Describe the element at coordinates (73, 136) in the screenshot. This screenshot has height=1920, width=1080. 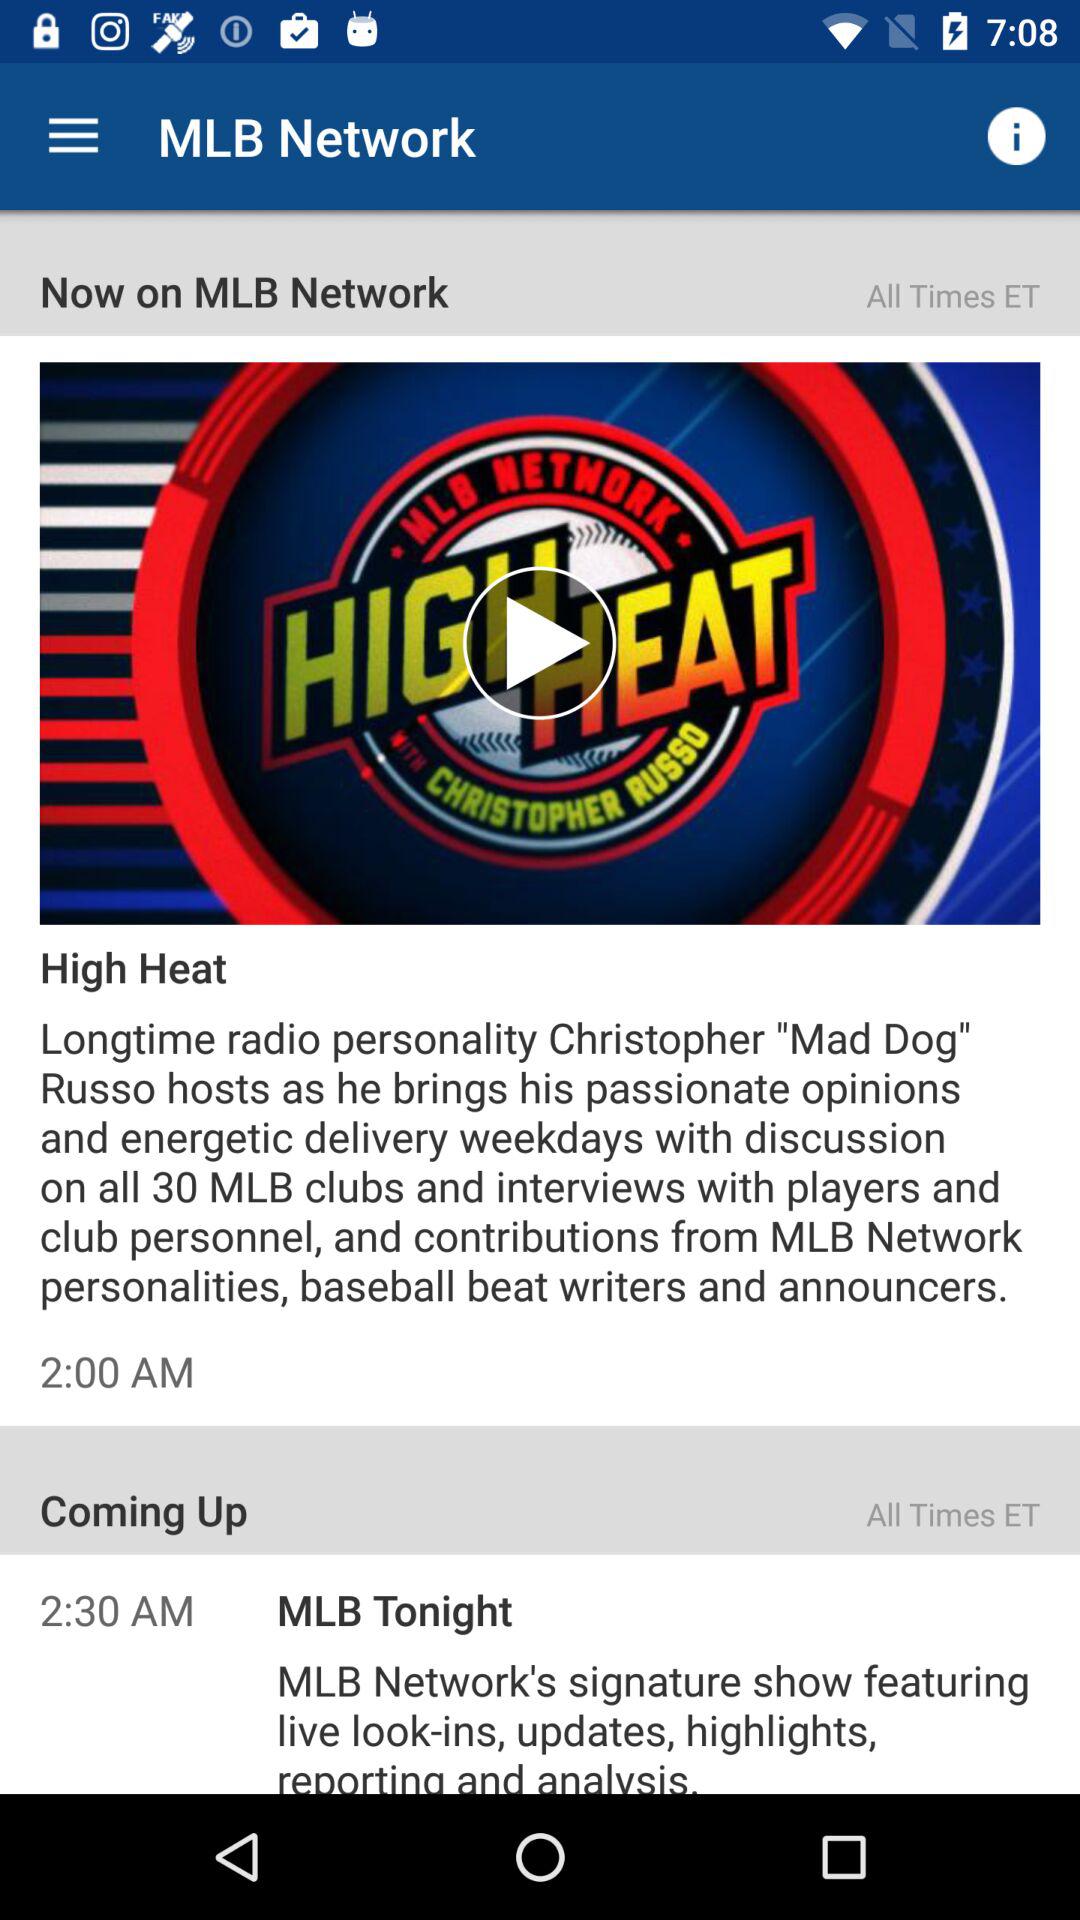
I see `press the app next to the mlb network` at that location.